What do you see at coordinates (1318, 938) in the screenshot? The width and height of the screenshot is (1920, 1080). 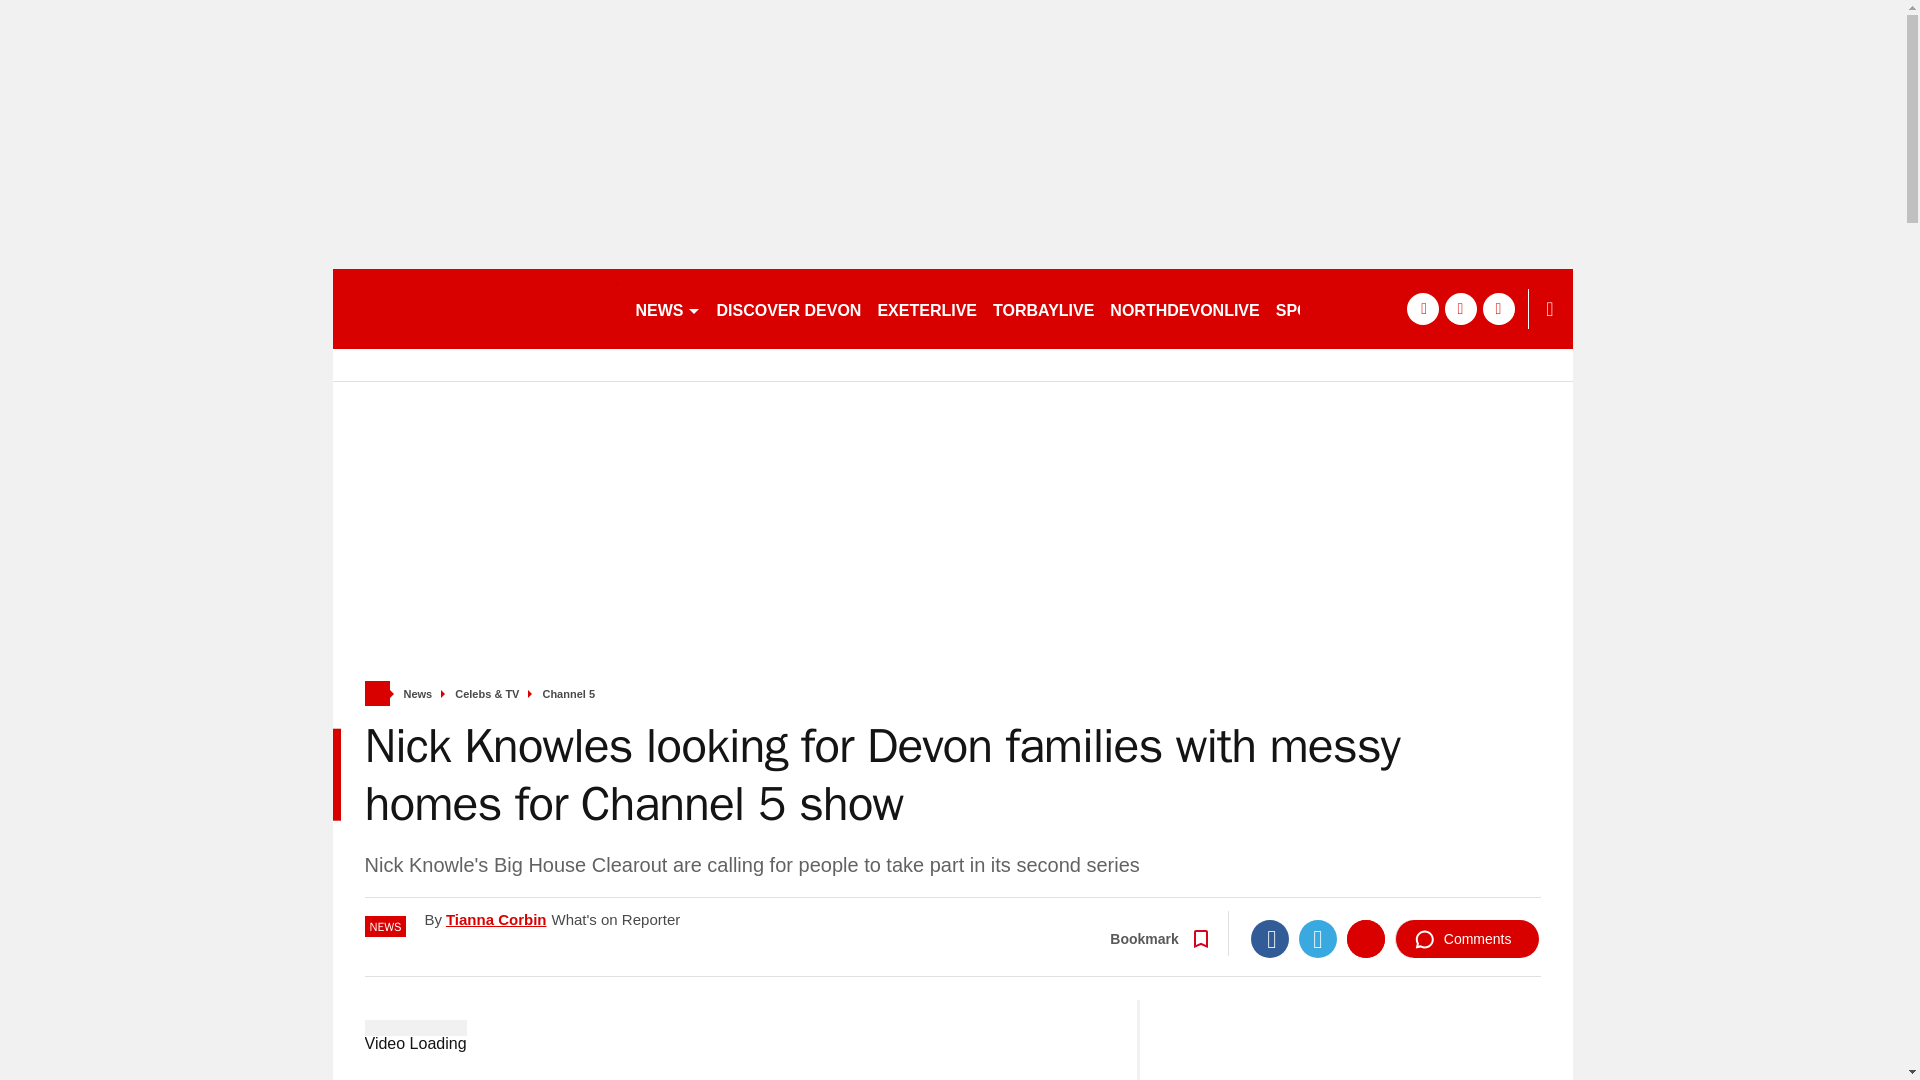 I see `Twitter` at bounding box center [1318, 938].